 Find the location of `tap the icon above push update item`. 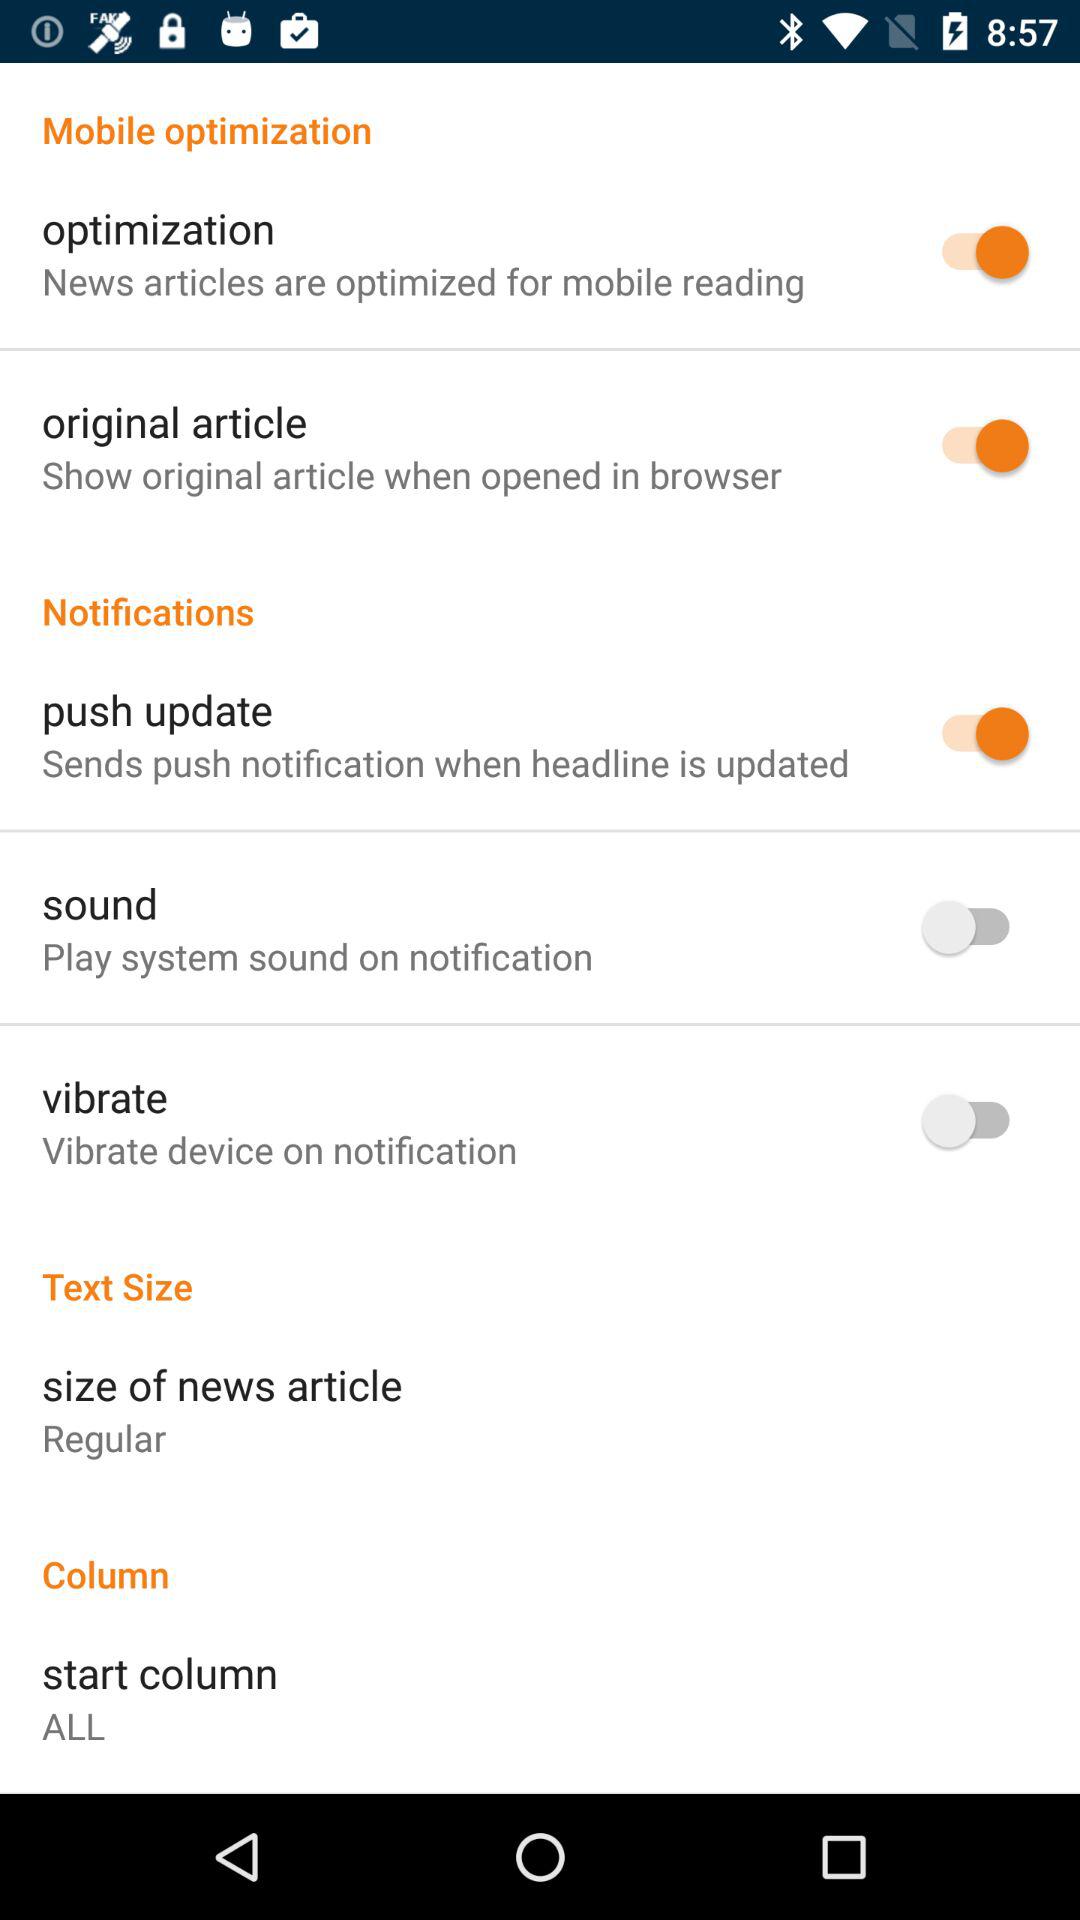

tap the icon above push update item is located at coordinates (540, 590).